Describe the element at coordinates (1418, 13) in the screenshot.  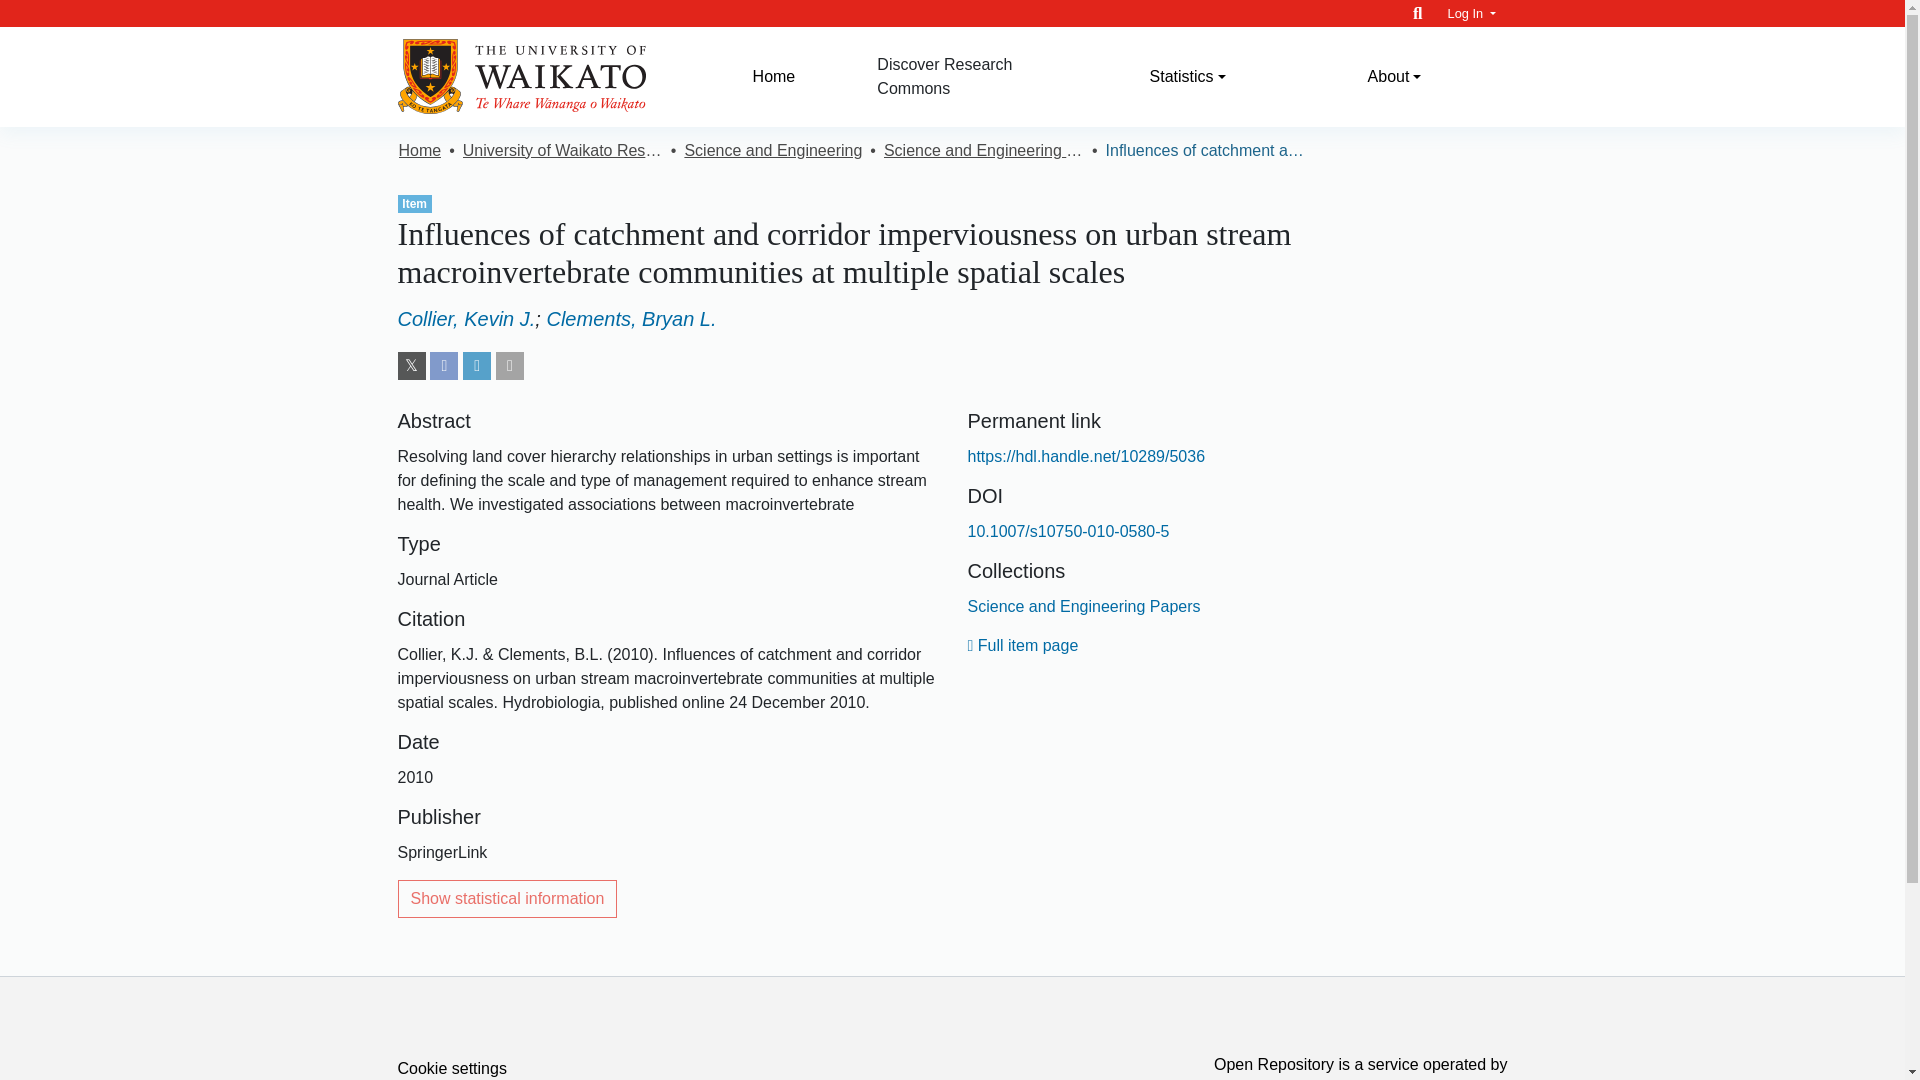
I see `Search` at that location.